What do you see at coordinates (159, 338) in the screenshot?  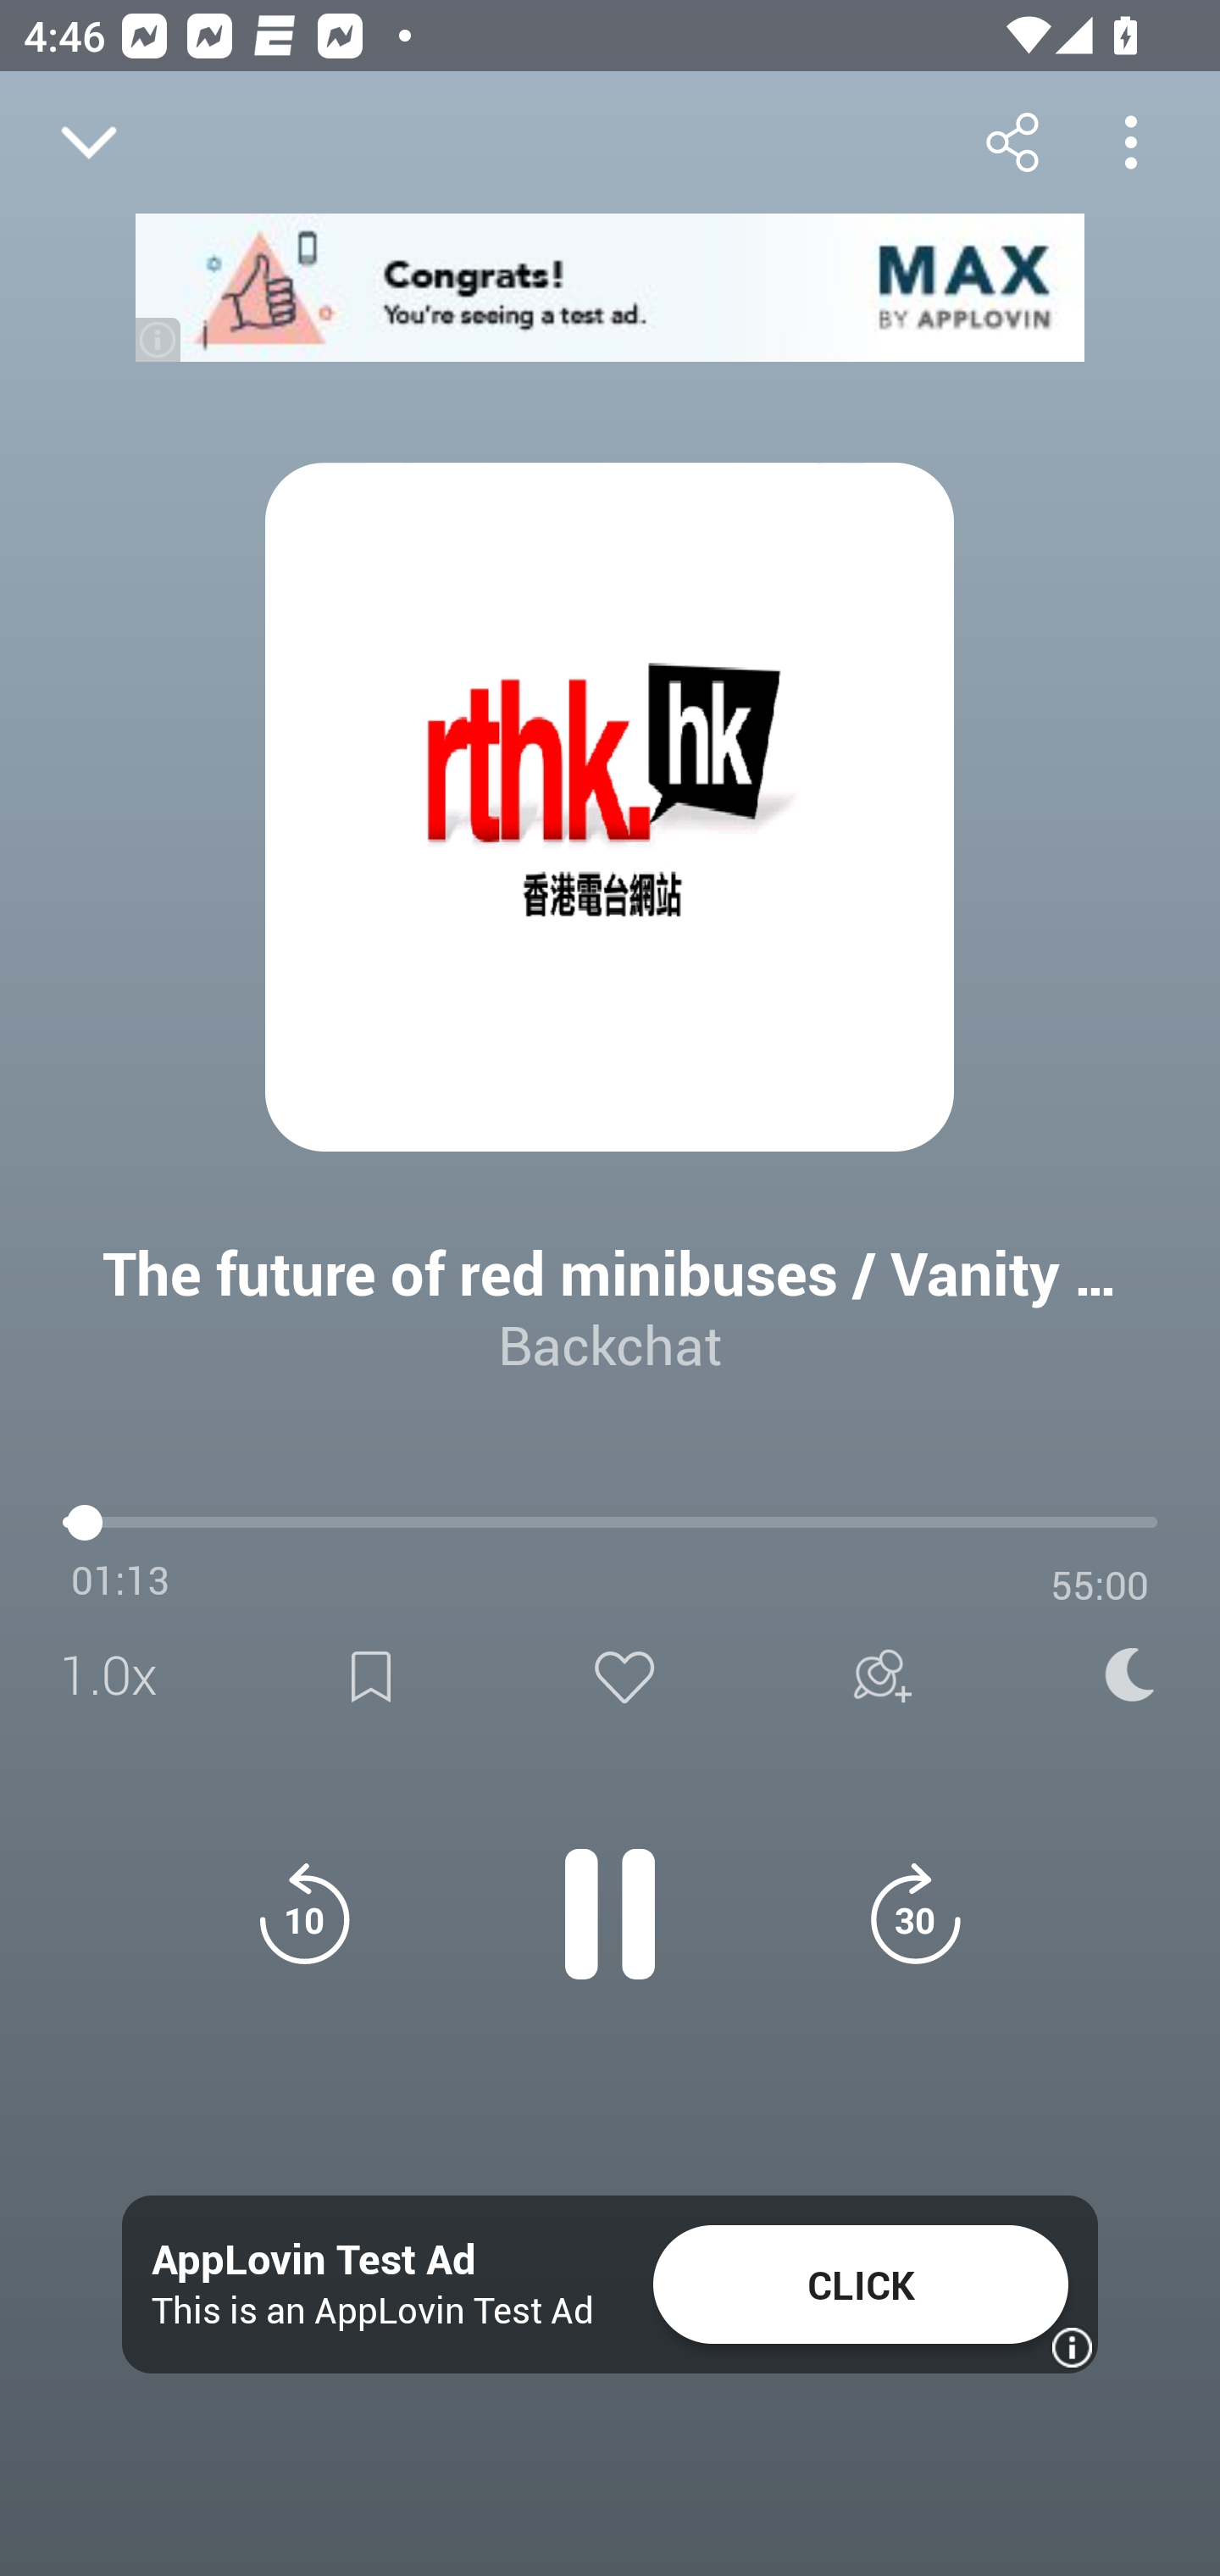 I see `(i)` at bounding box center [159, 338].